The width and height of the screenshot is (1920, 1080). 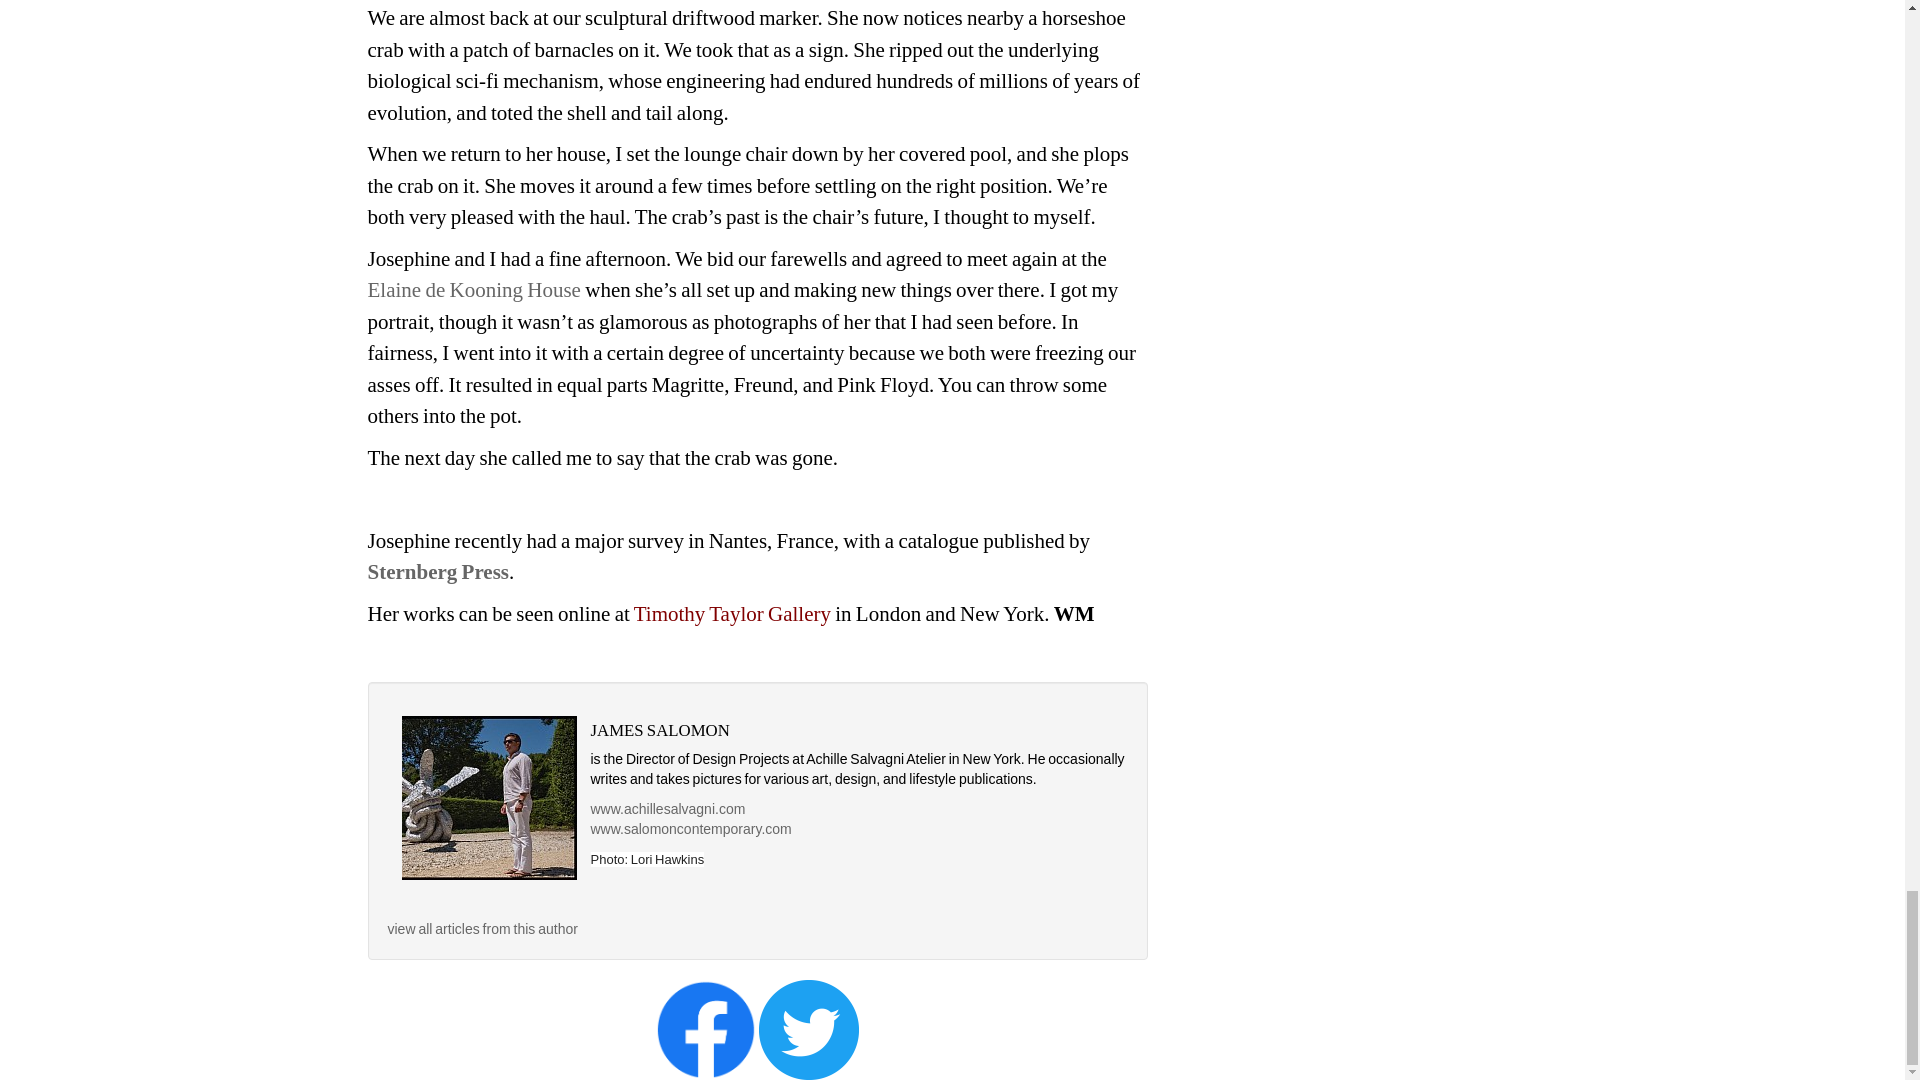 I want to click on Facebook, so click(x=706, y=1028).